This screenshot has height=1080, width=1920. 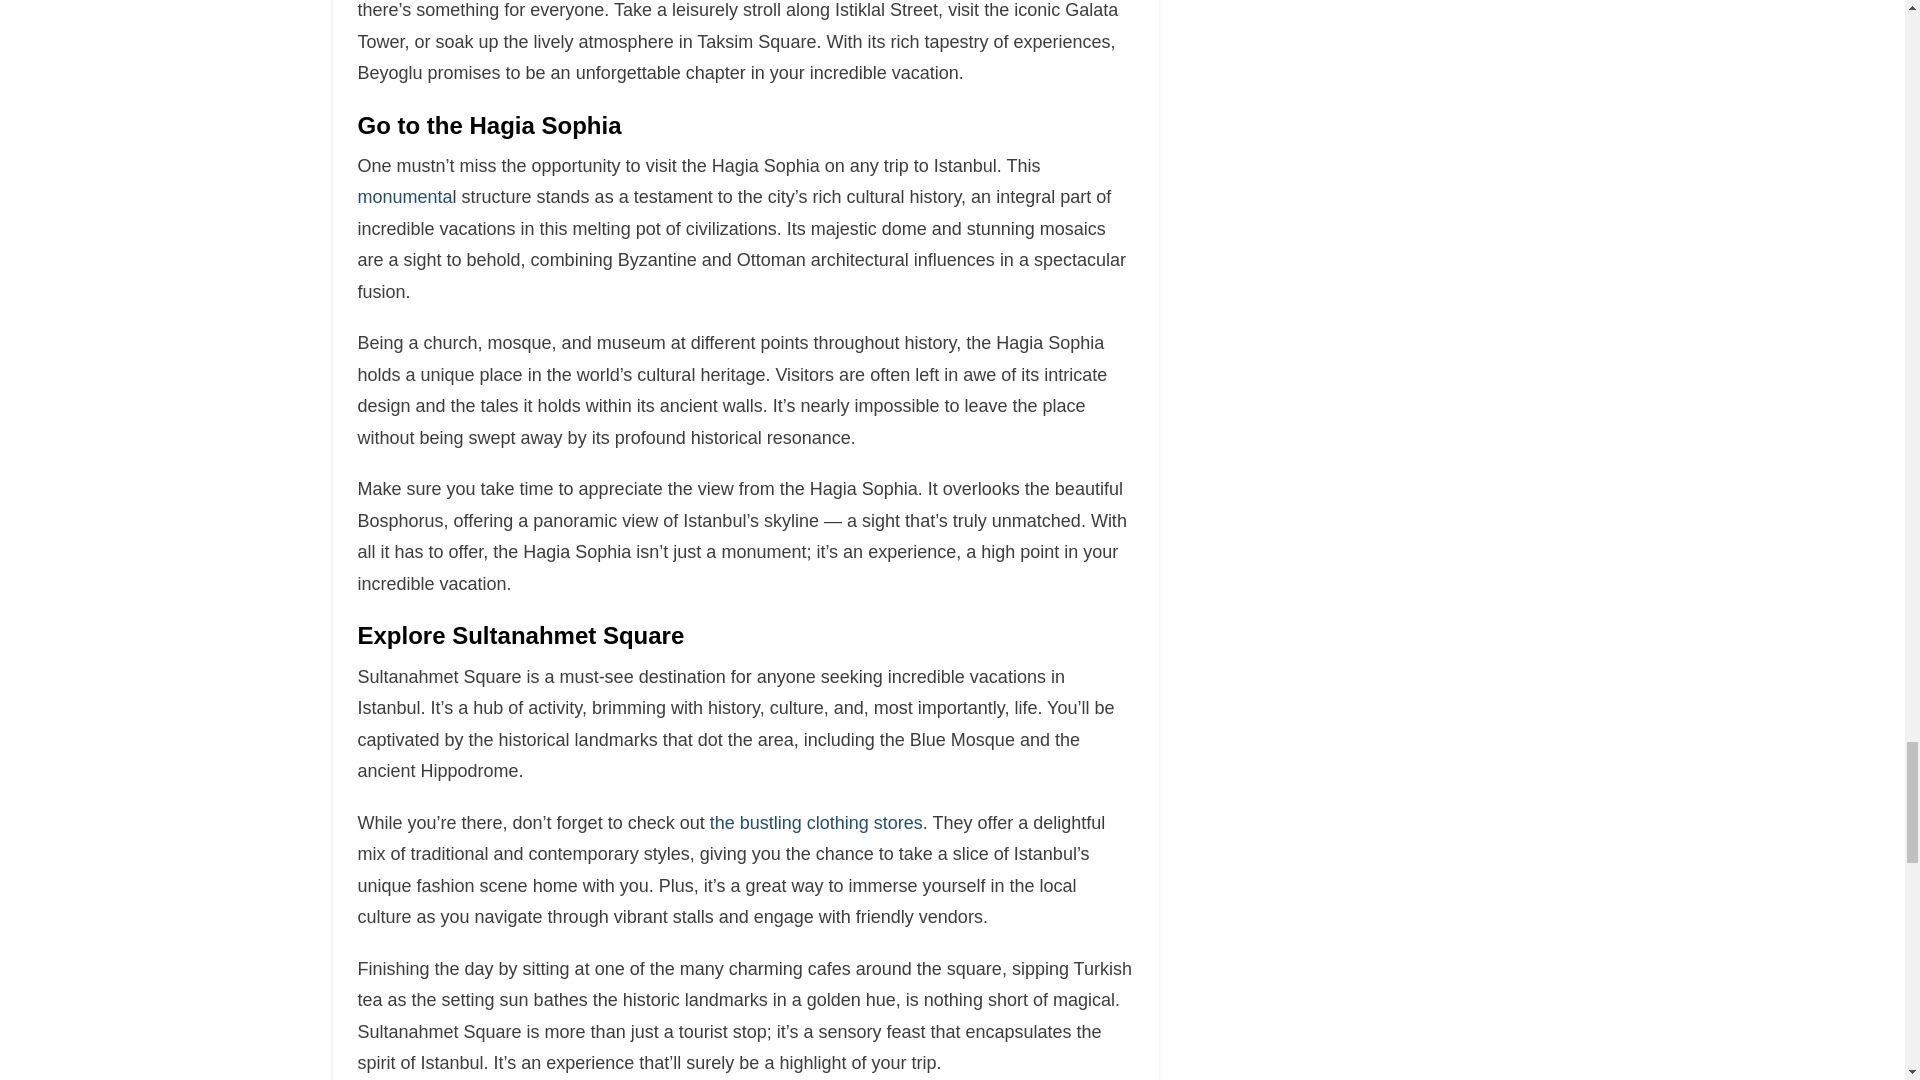 I want to click on monumenta, so click(x=405, y=196).